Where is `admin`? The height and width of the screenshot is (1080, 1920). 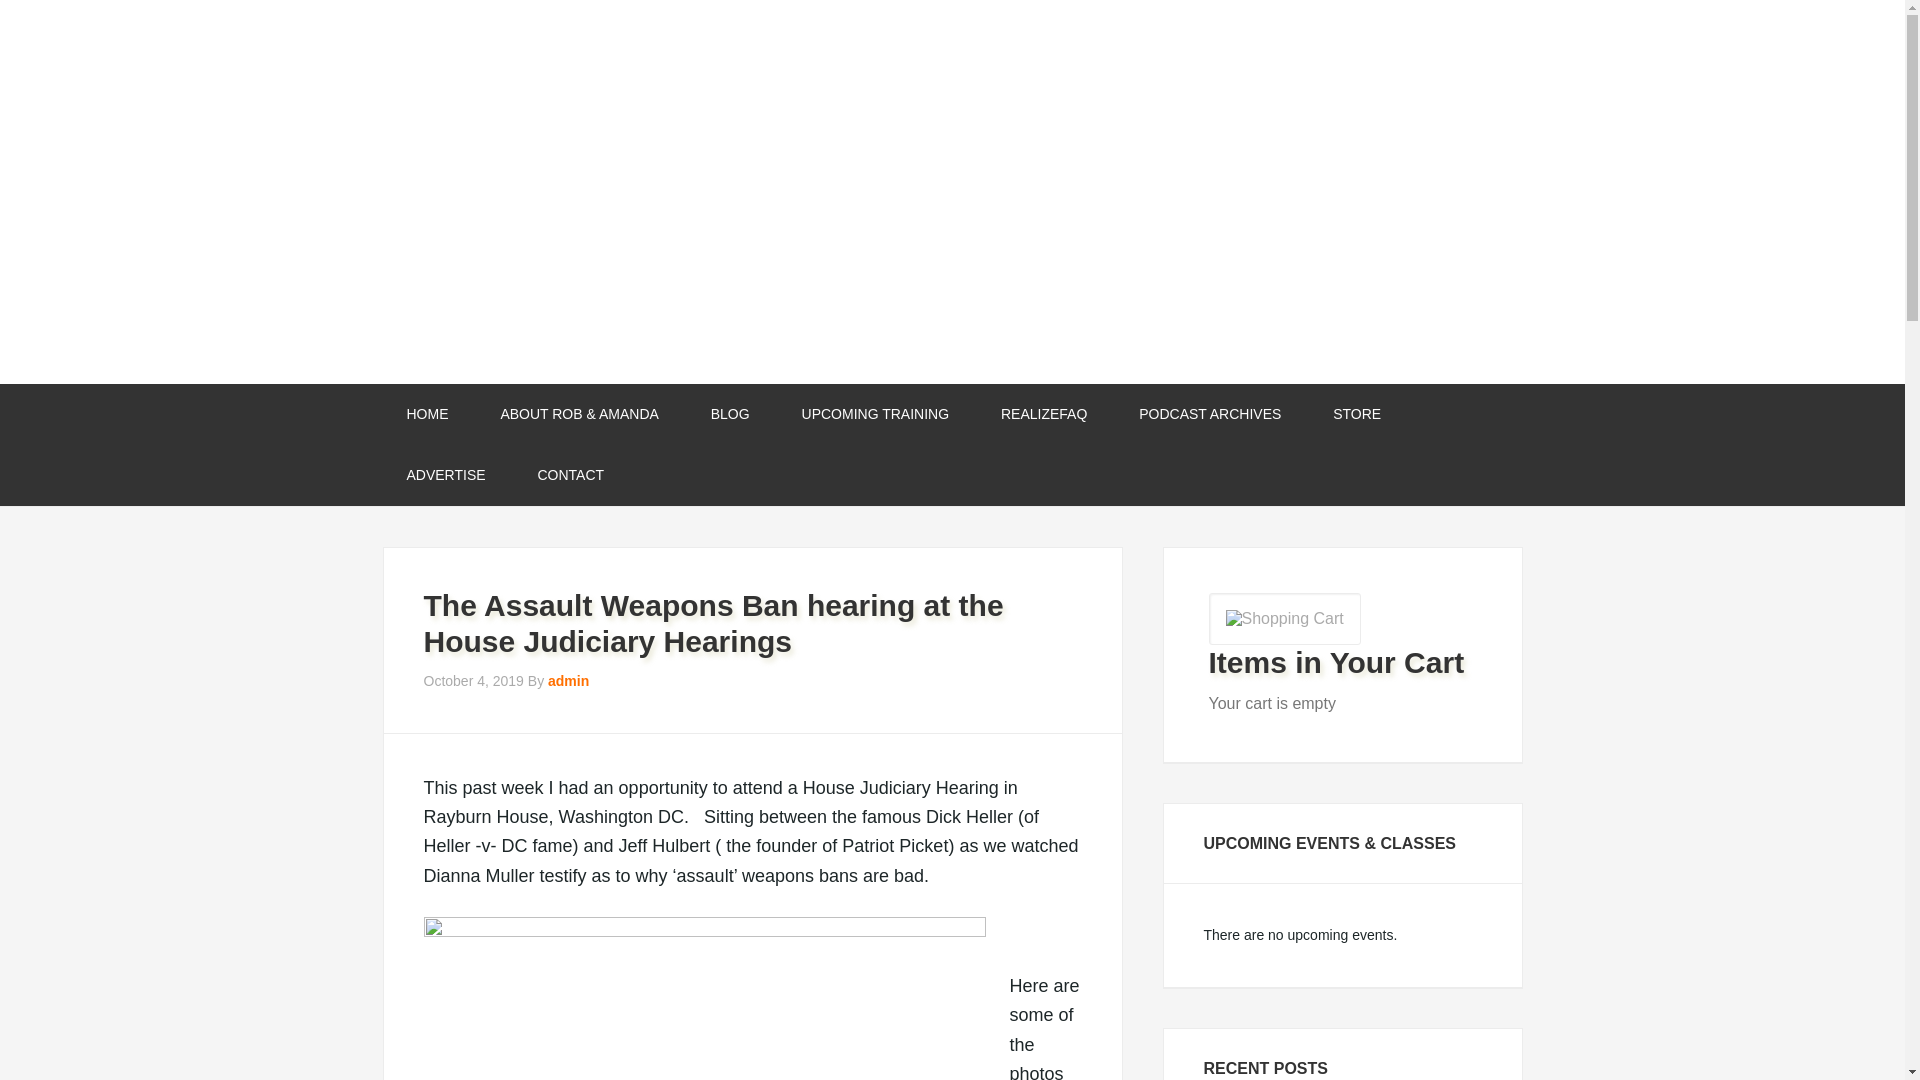
admin is located at coordinates (568, 680).